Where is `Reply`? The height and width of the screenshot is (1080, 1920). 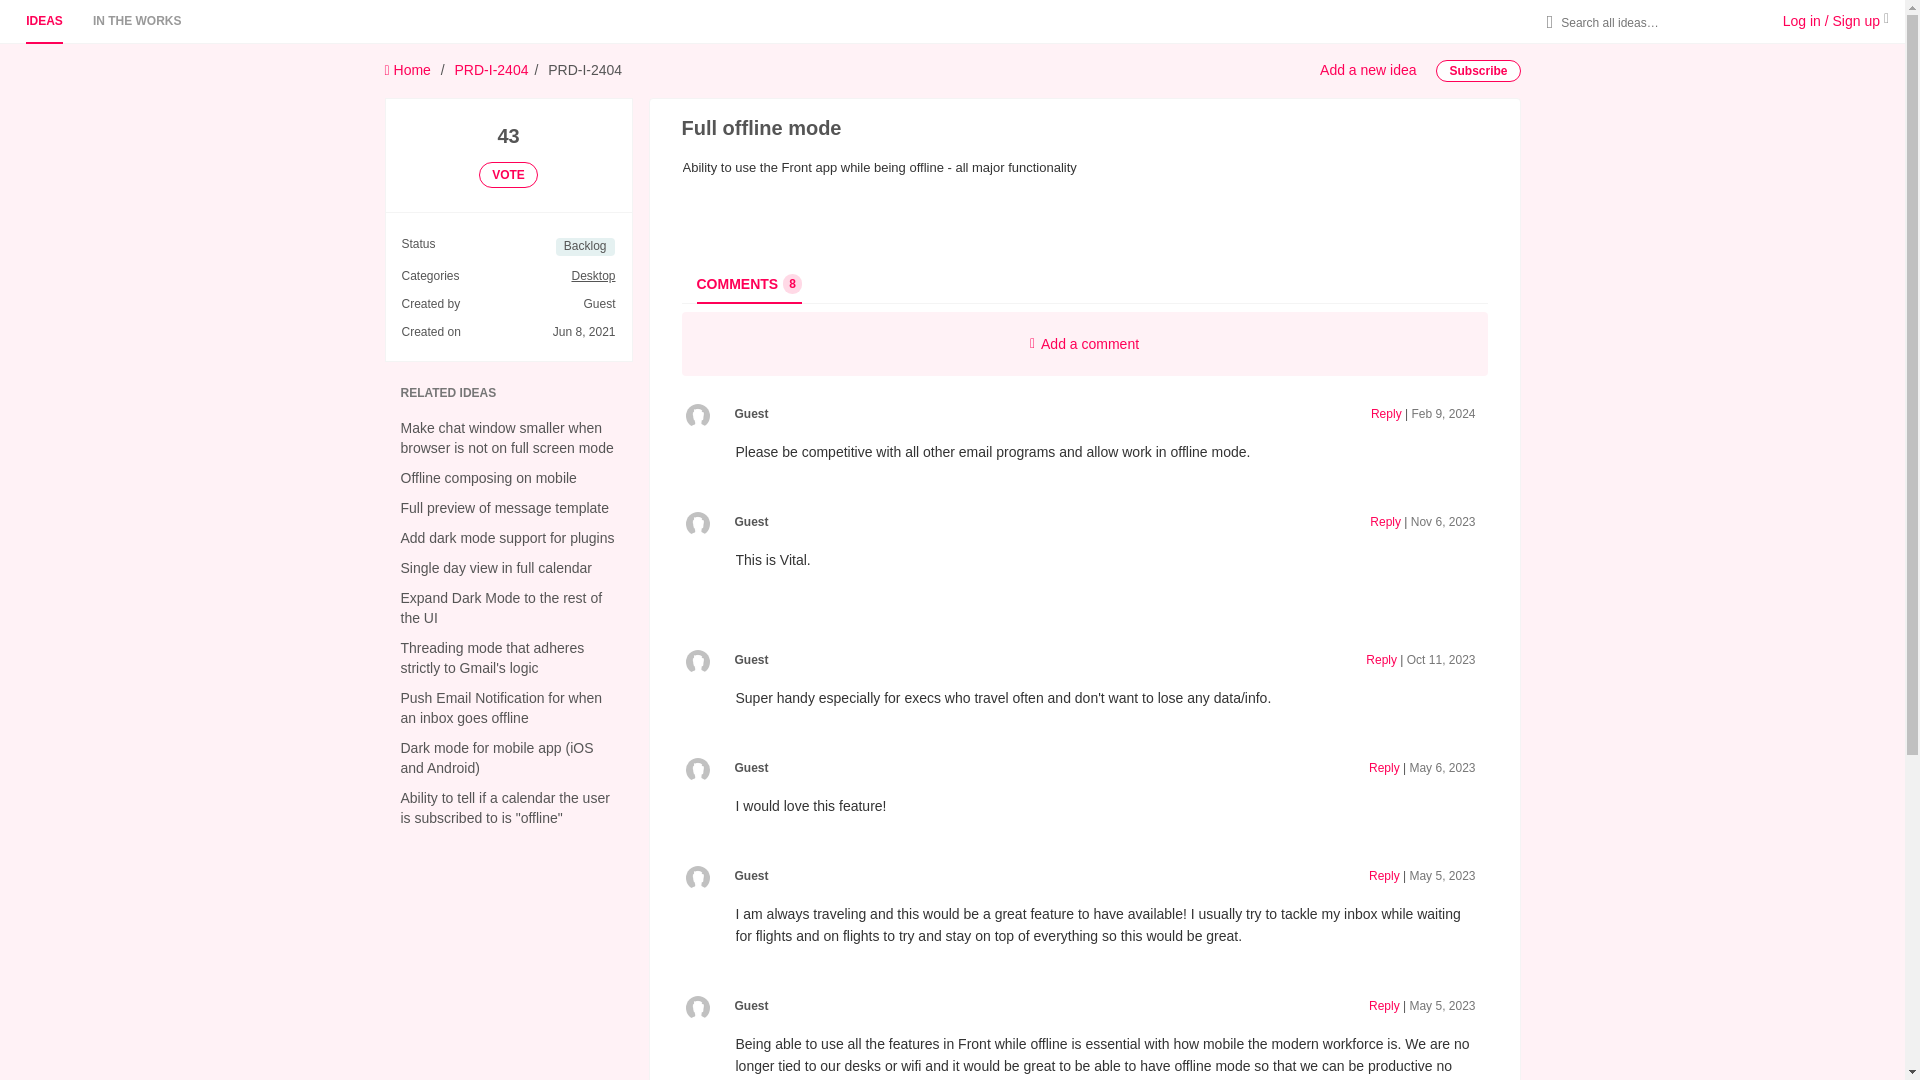
Reply is located at coordinates (1386, 414).